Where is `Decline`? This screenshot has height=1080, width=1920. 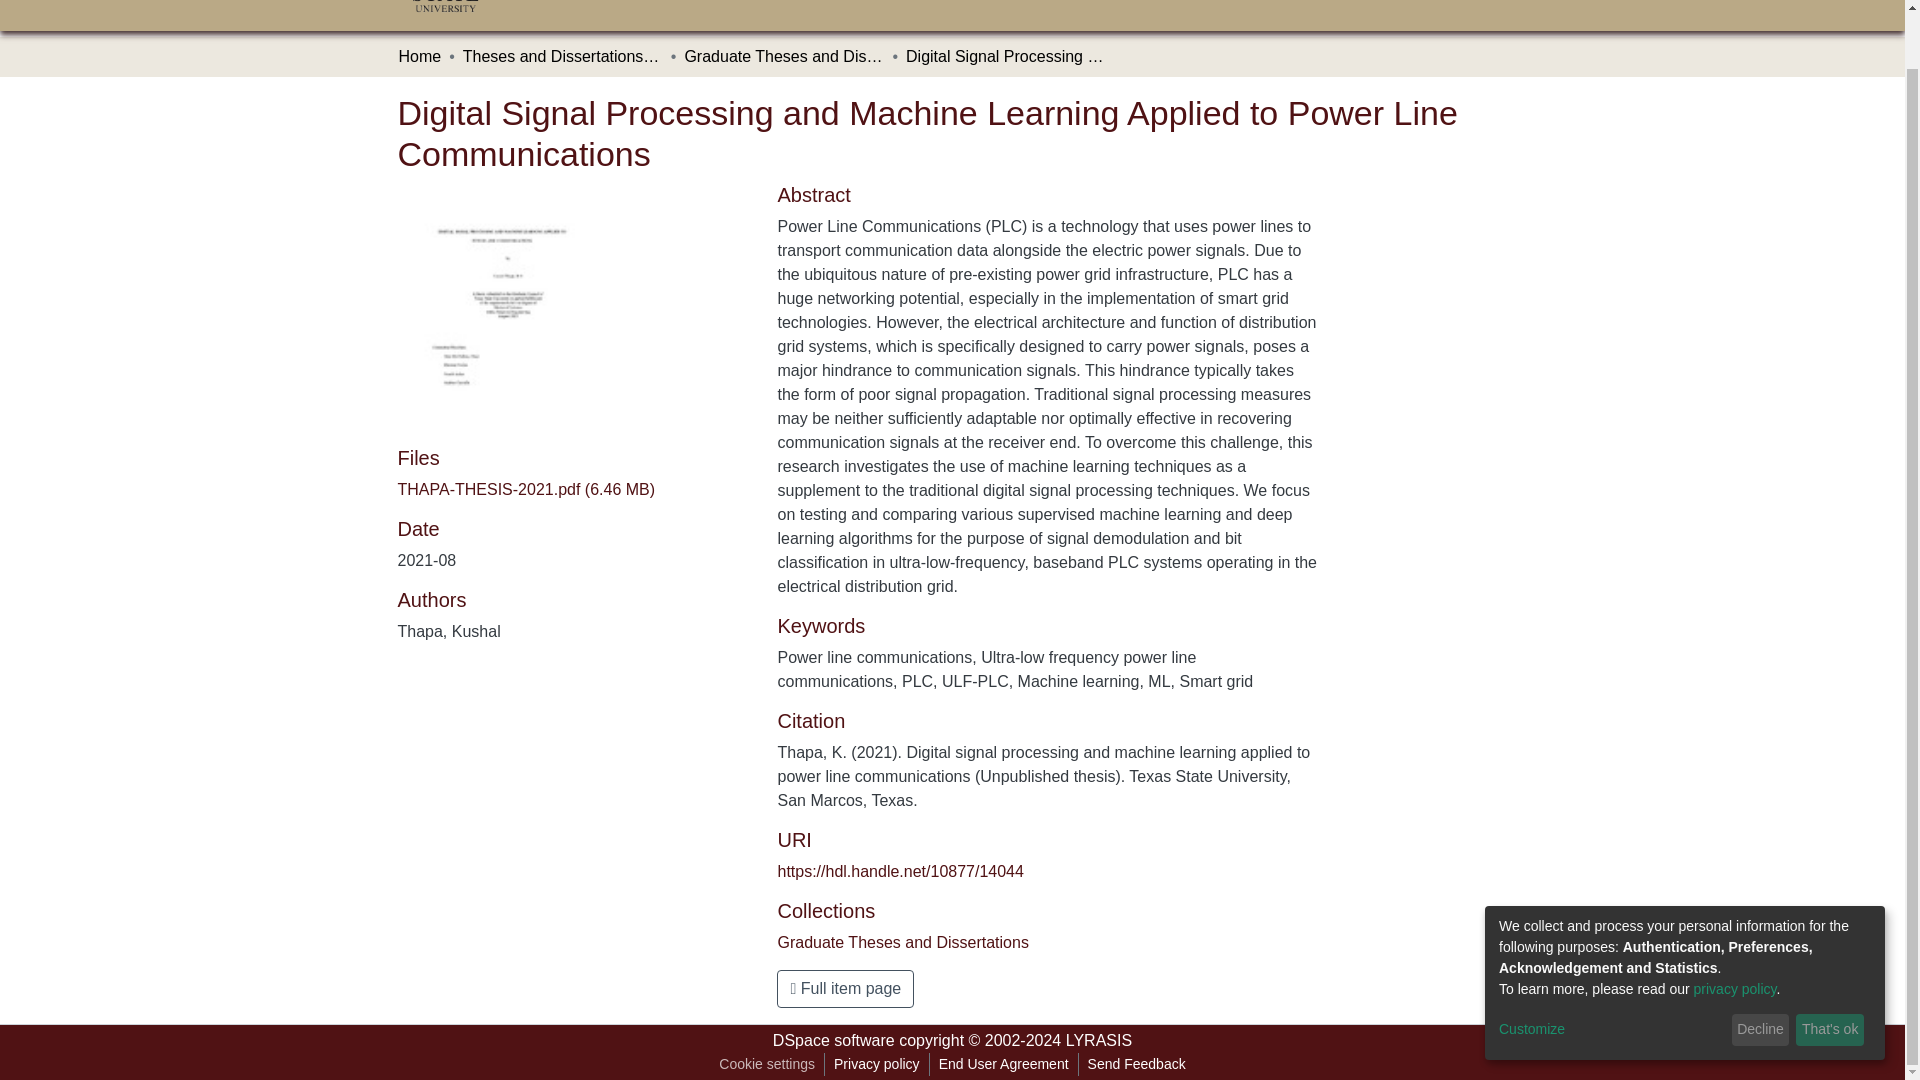 Decline is located at coordinates (1760, 970).